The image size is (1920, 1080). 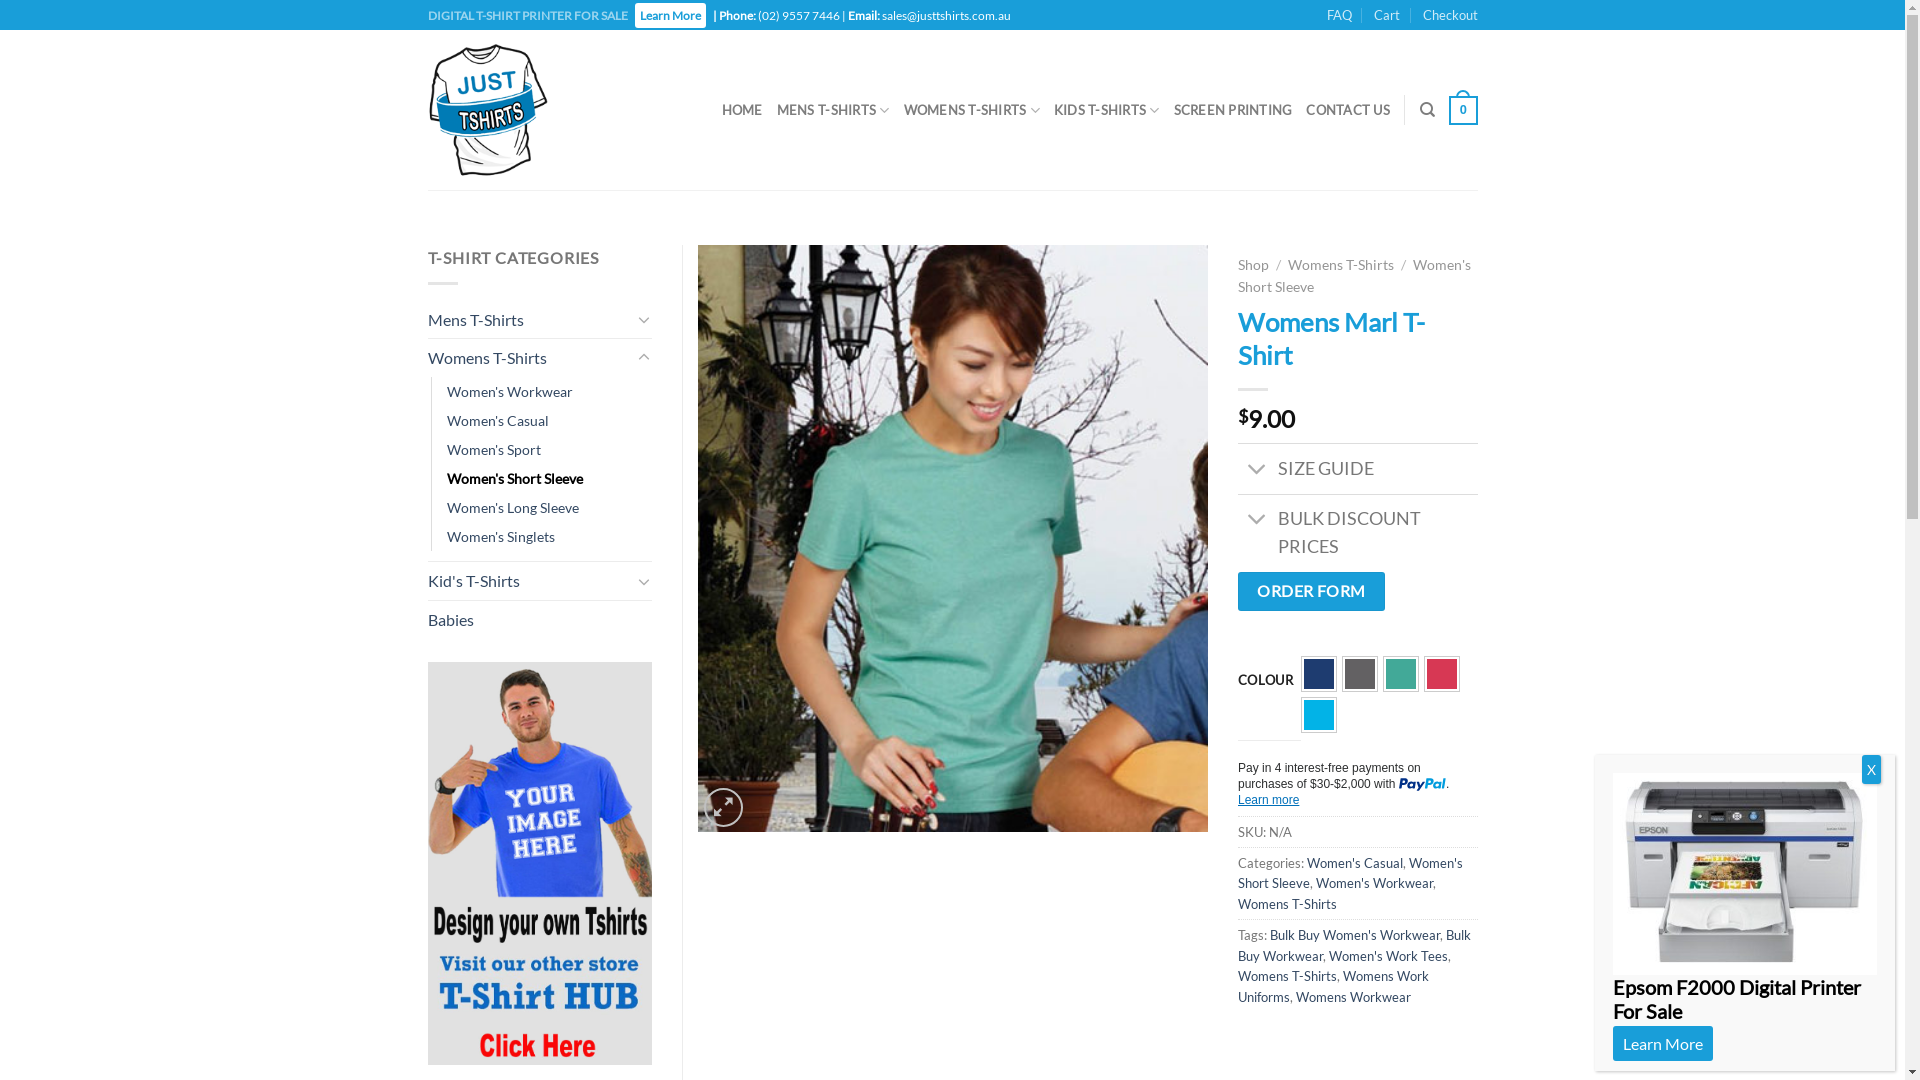 What do you see at coordinates (1374, 883) in the screenshot?
I see `Women's Workwear` at bounding box center [1374, 883].